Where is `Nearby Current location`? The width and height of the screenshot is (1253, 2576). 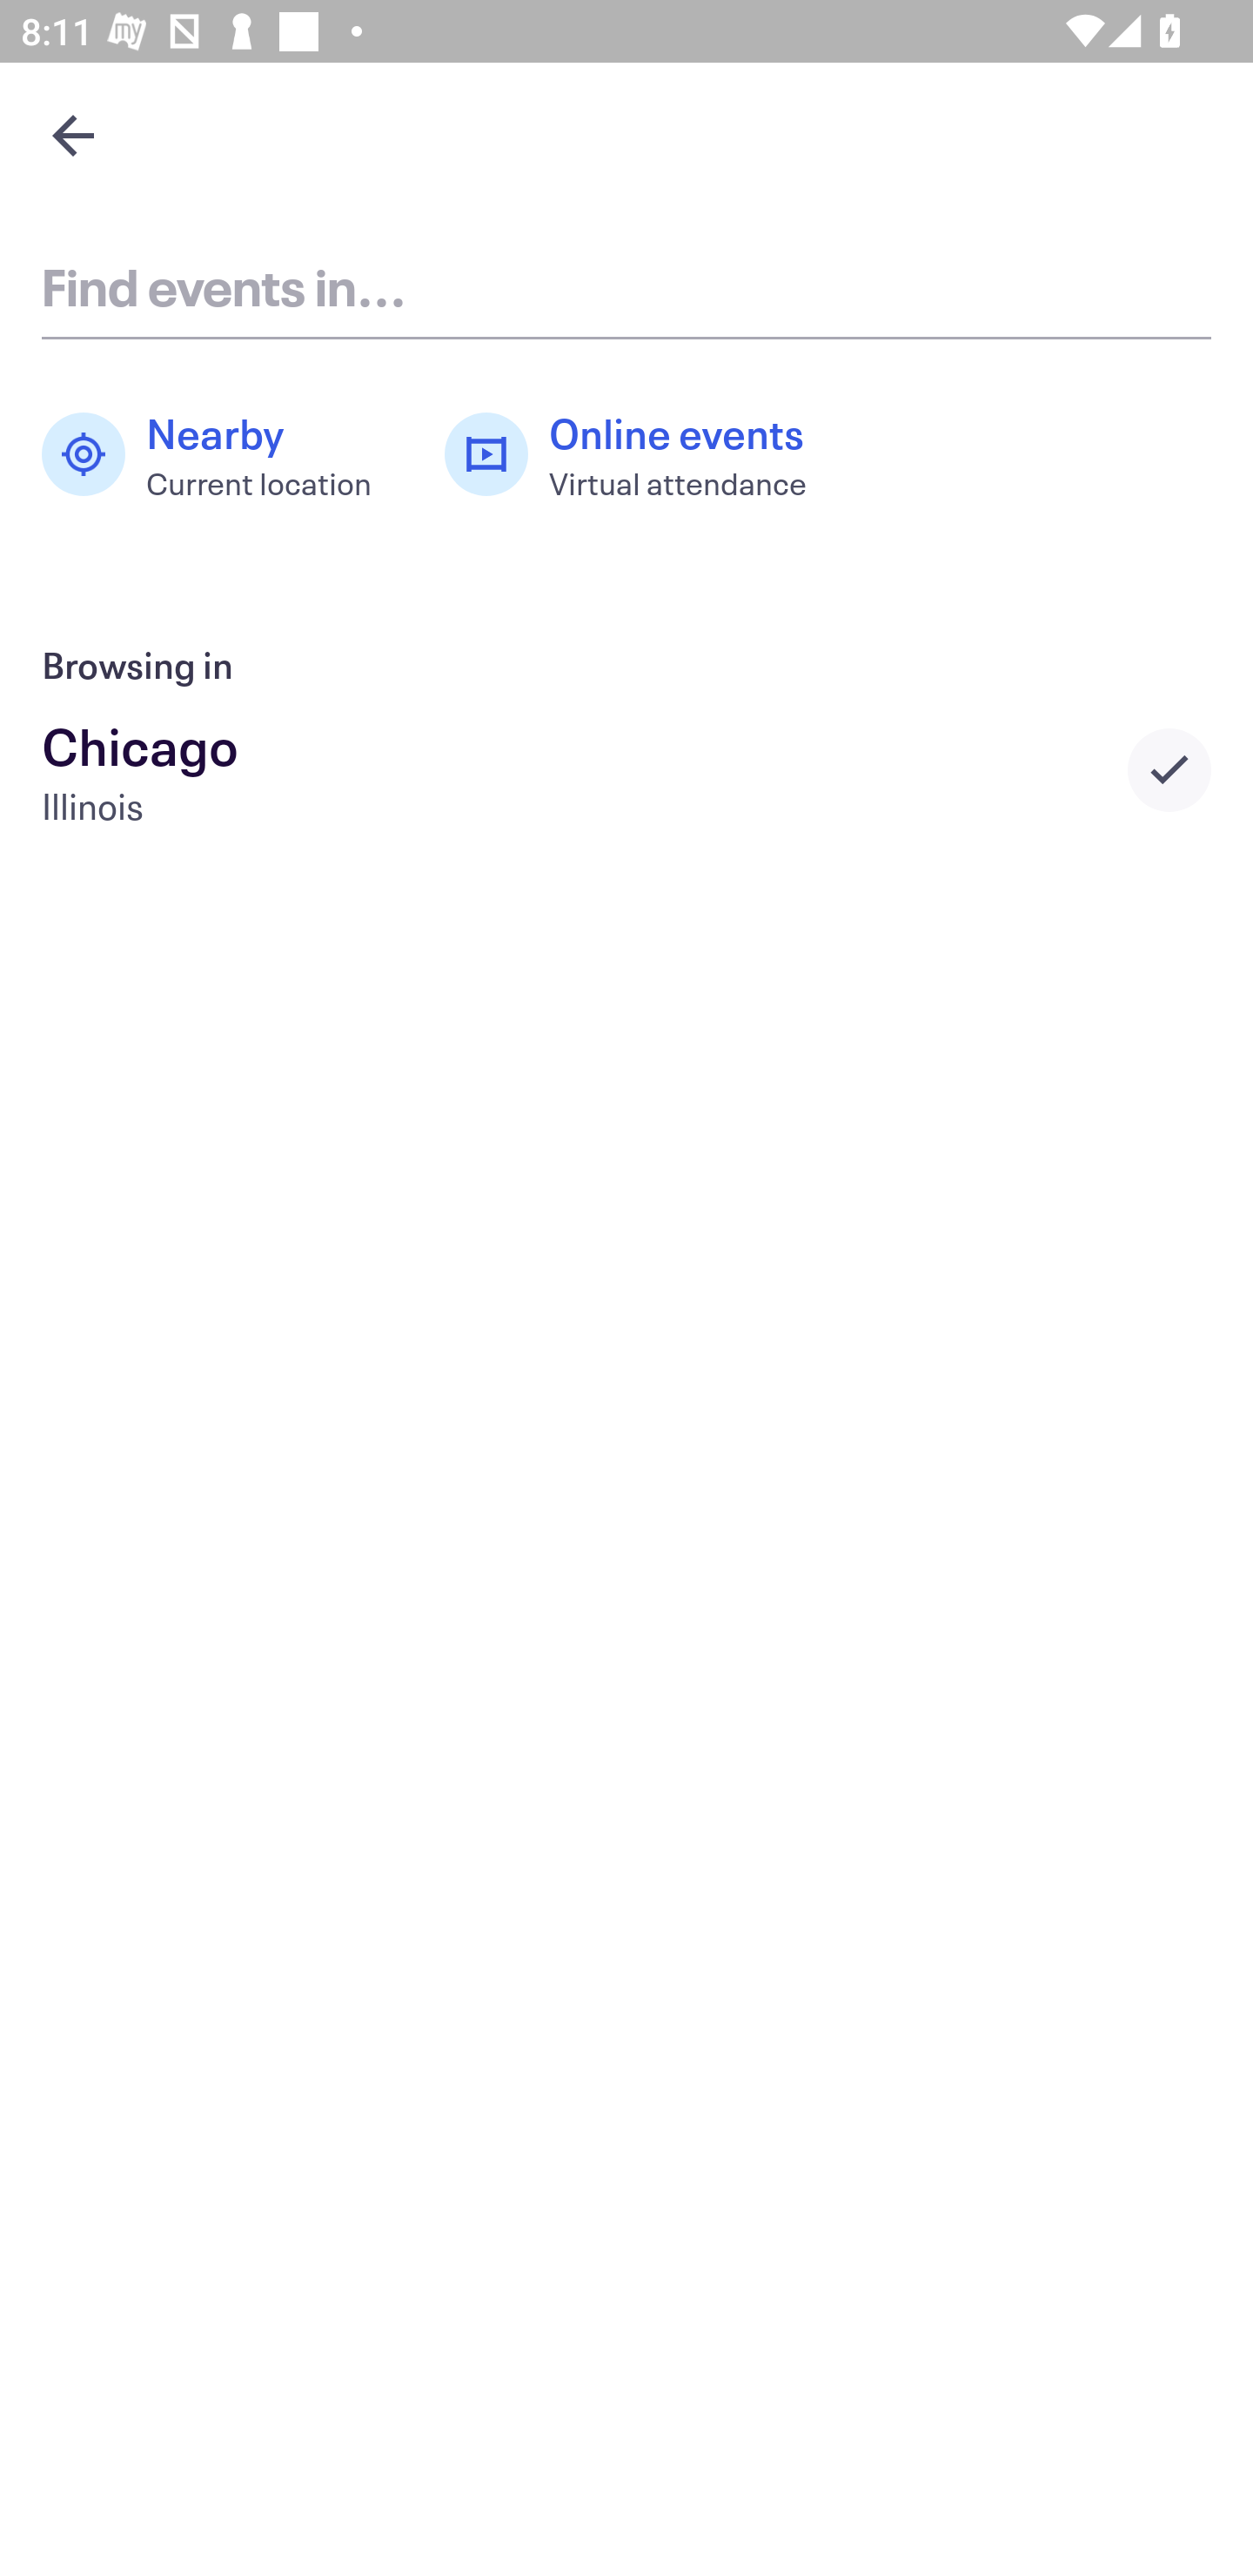 Nearby Current location is located at coordinates (222, 454).